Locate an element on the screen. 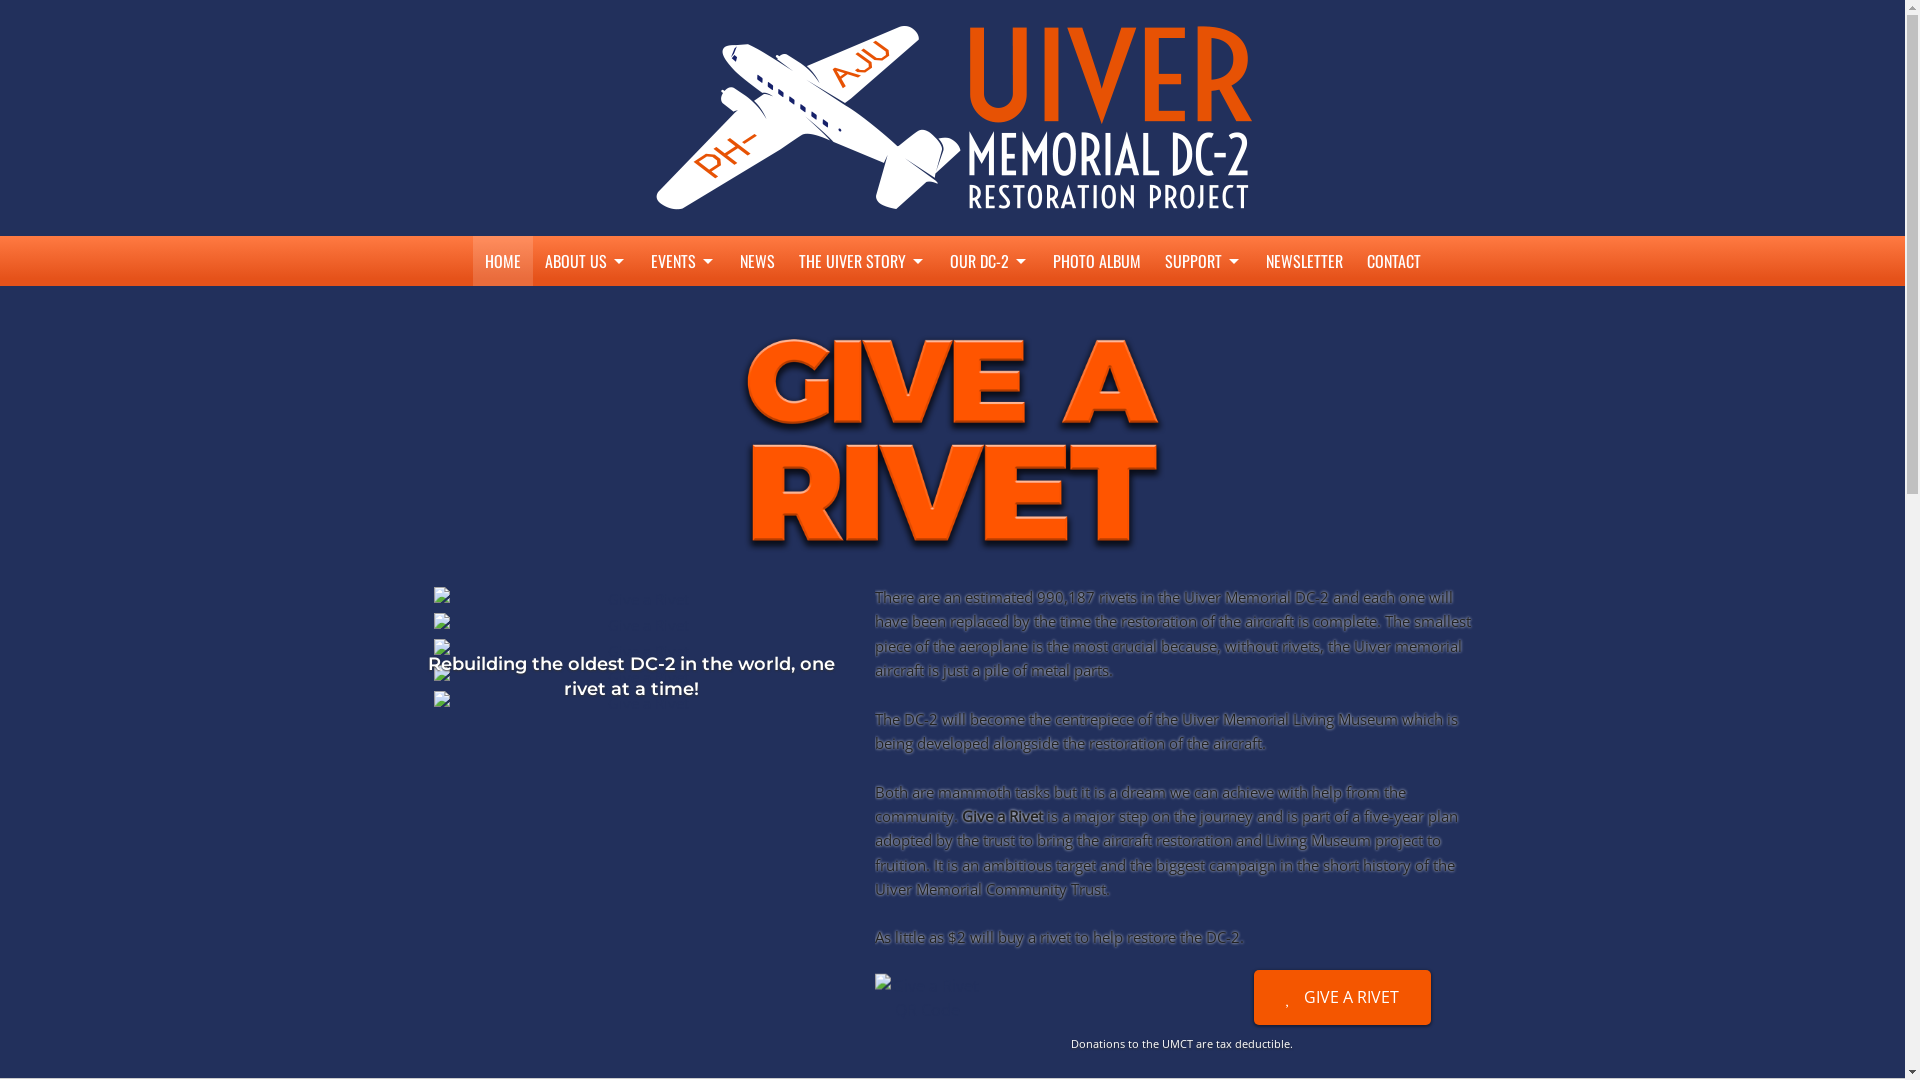 This screenshot has height=1080, width=1920. NEWSLETTER is located at coordinates (1304, 261).